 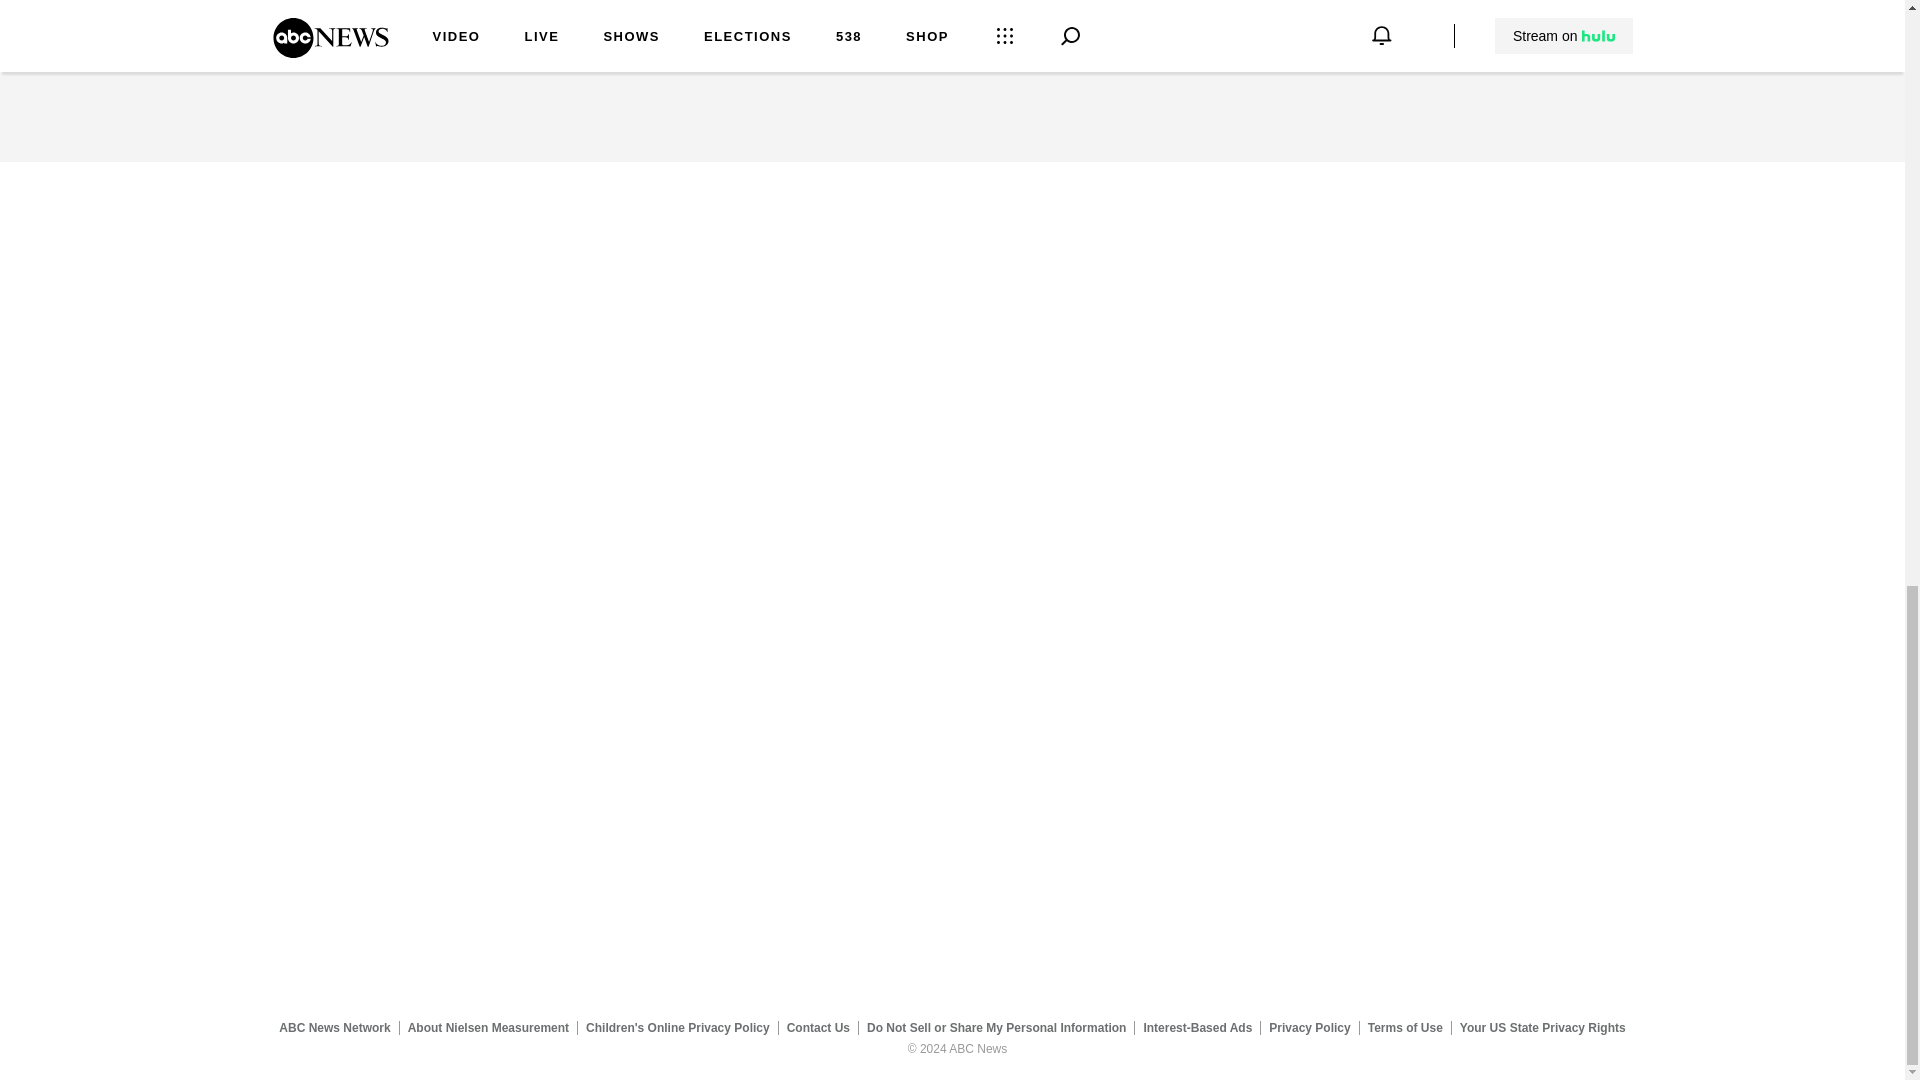 What do you see at coordinates (678, 1027) in the screenshot?
I see `Children's Online Privacy Policy` at bounding box center [678, 1027].